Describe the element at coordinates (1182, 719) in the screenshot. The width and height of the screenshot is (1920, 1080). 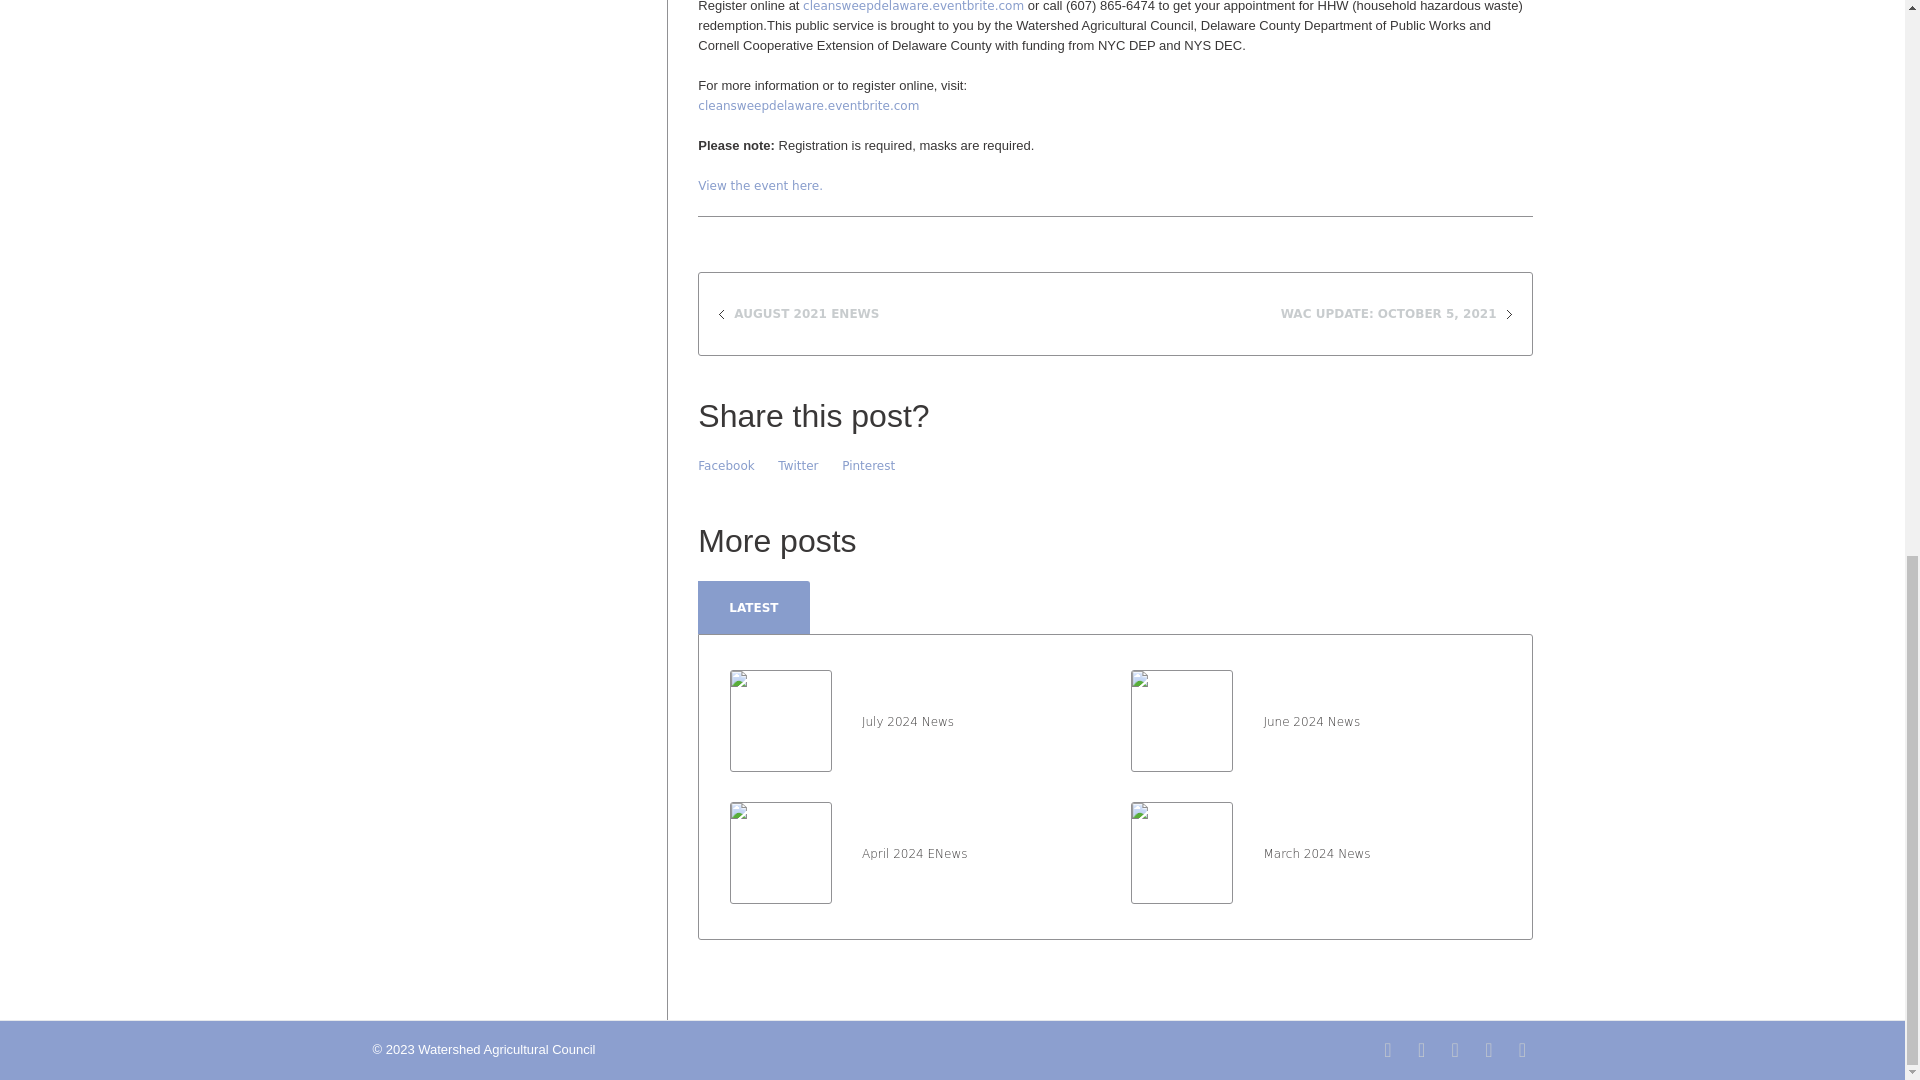
I see `June 2024 News` at that location.